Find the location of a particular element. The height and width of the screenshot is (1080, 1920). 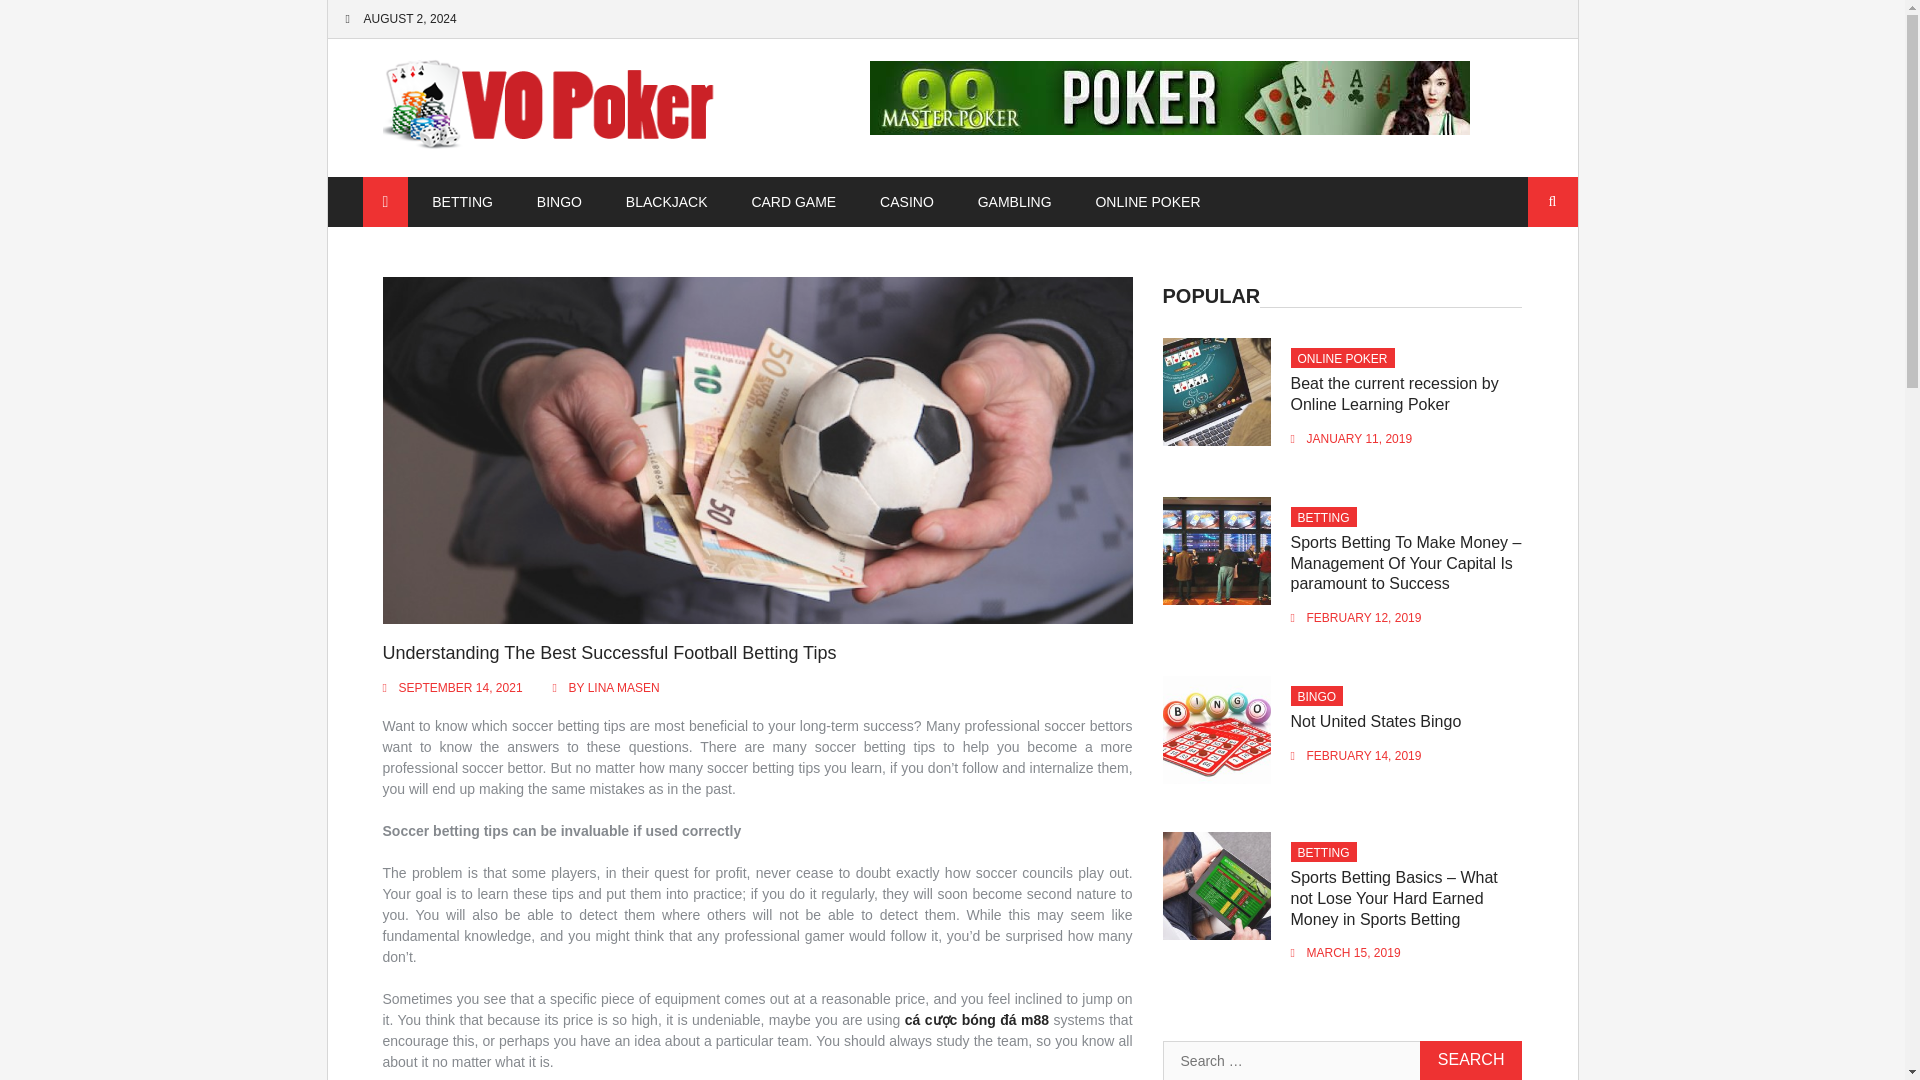

CASINO is located at coordinates (907, 202).